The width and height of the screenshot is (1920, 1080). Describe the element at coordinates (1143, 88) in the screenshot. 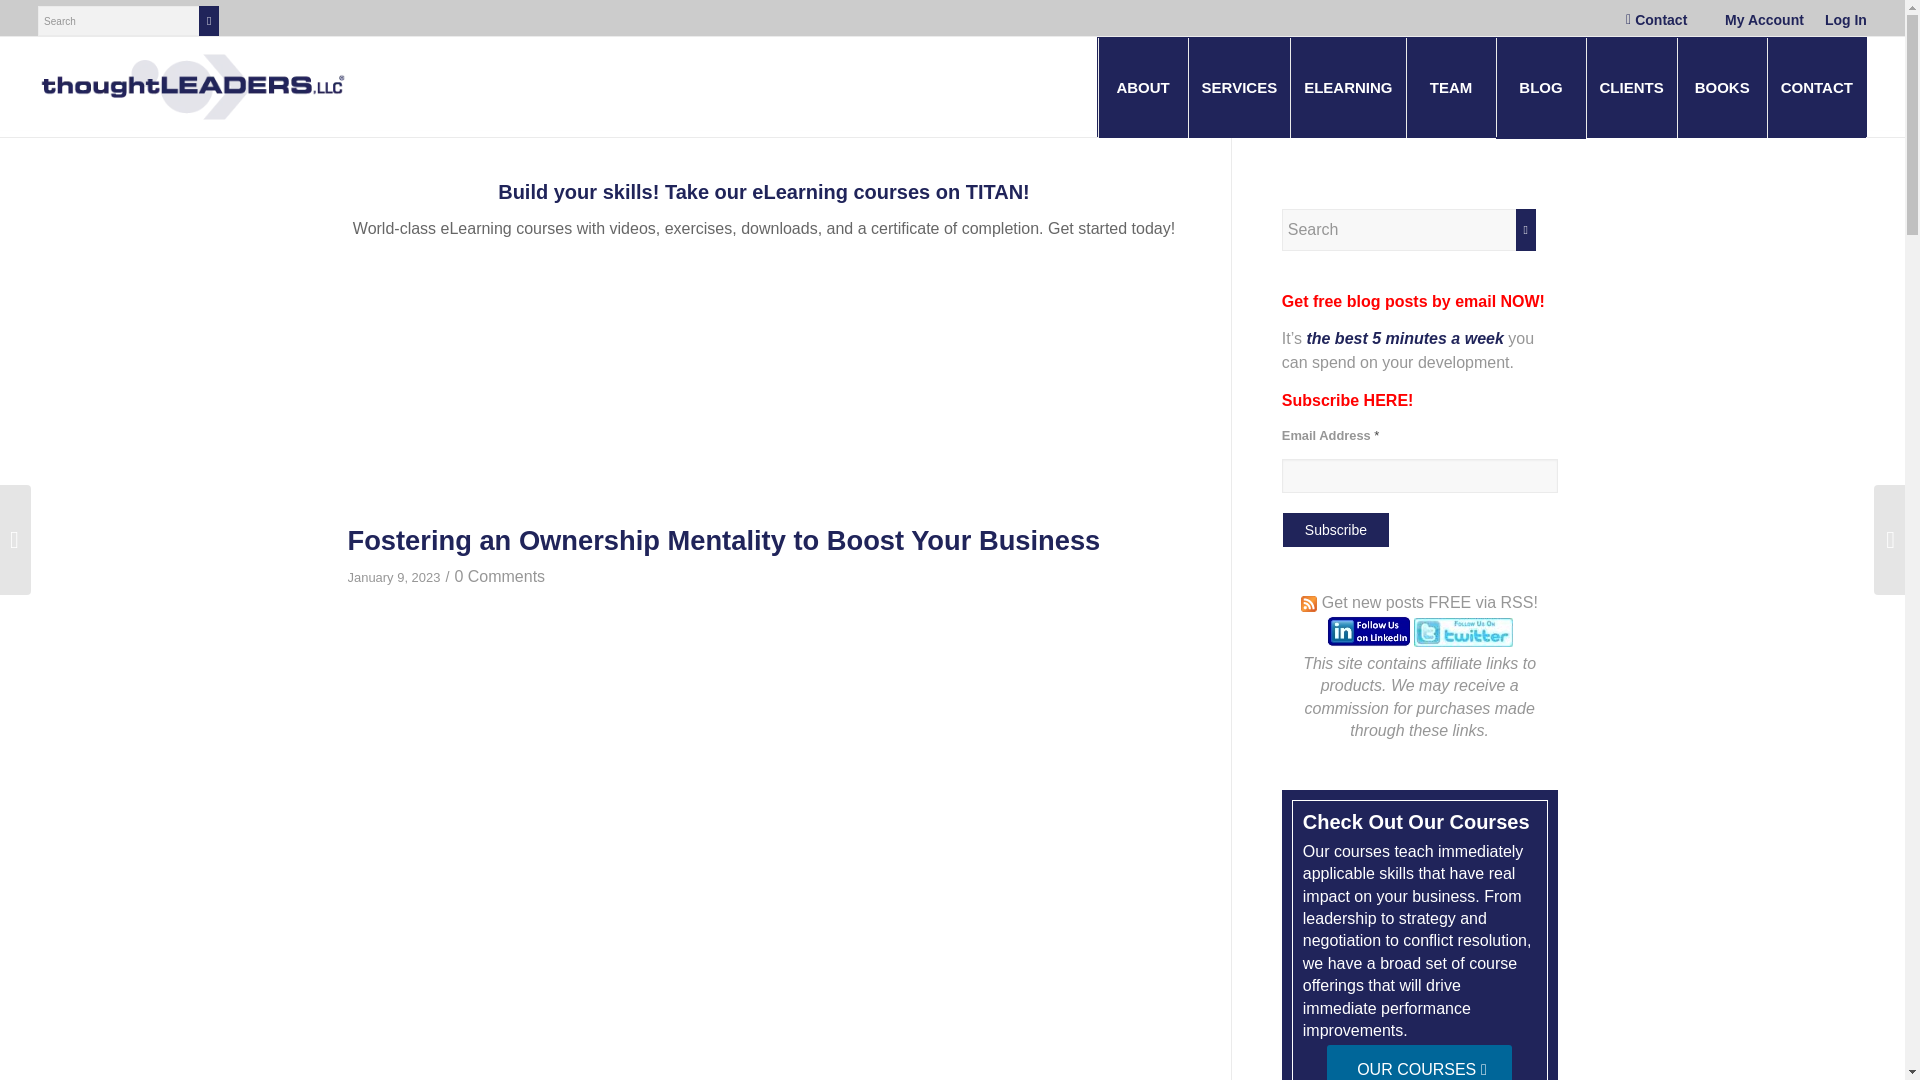

I see `ABOUT` at that location.